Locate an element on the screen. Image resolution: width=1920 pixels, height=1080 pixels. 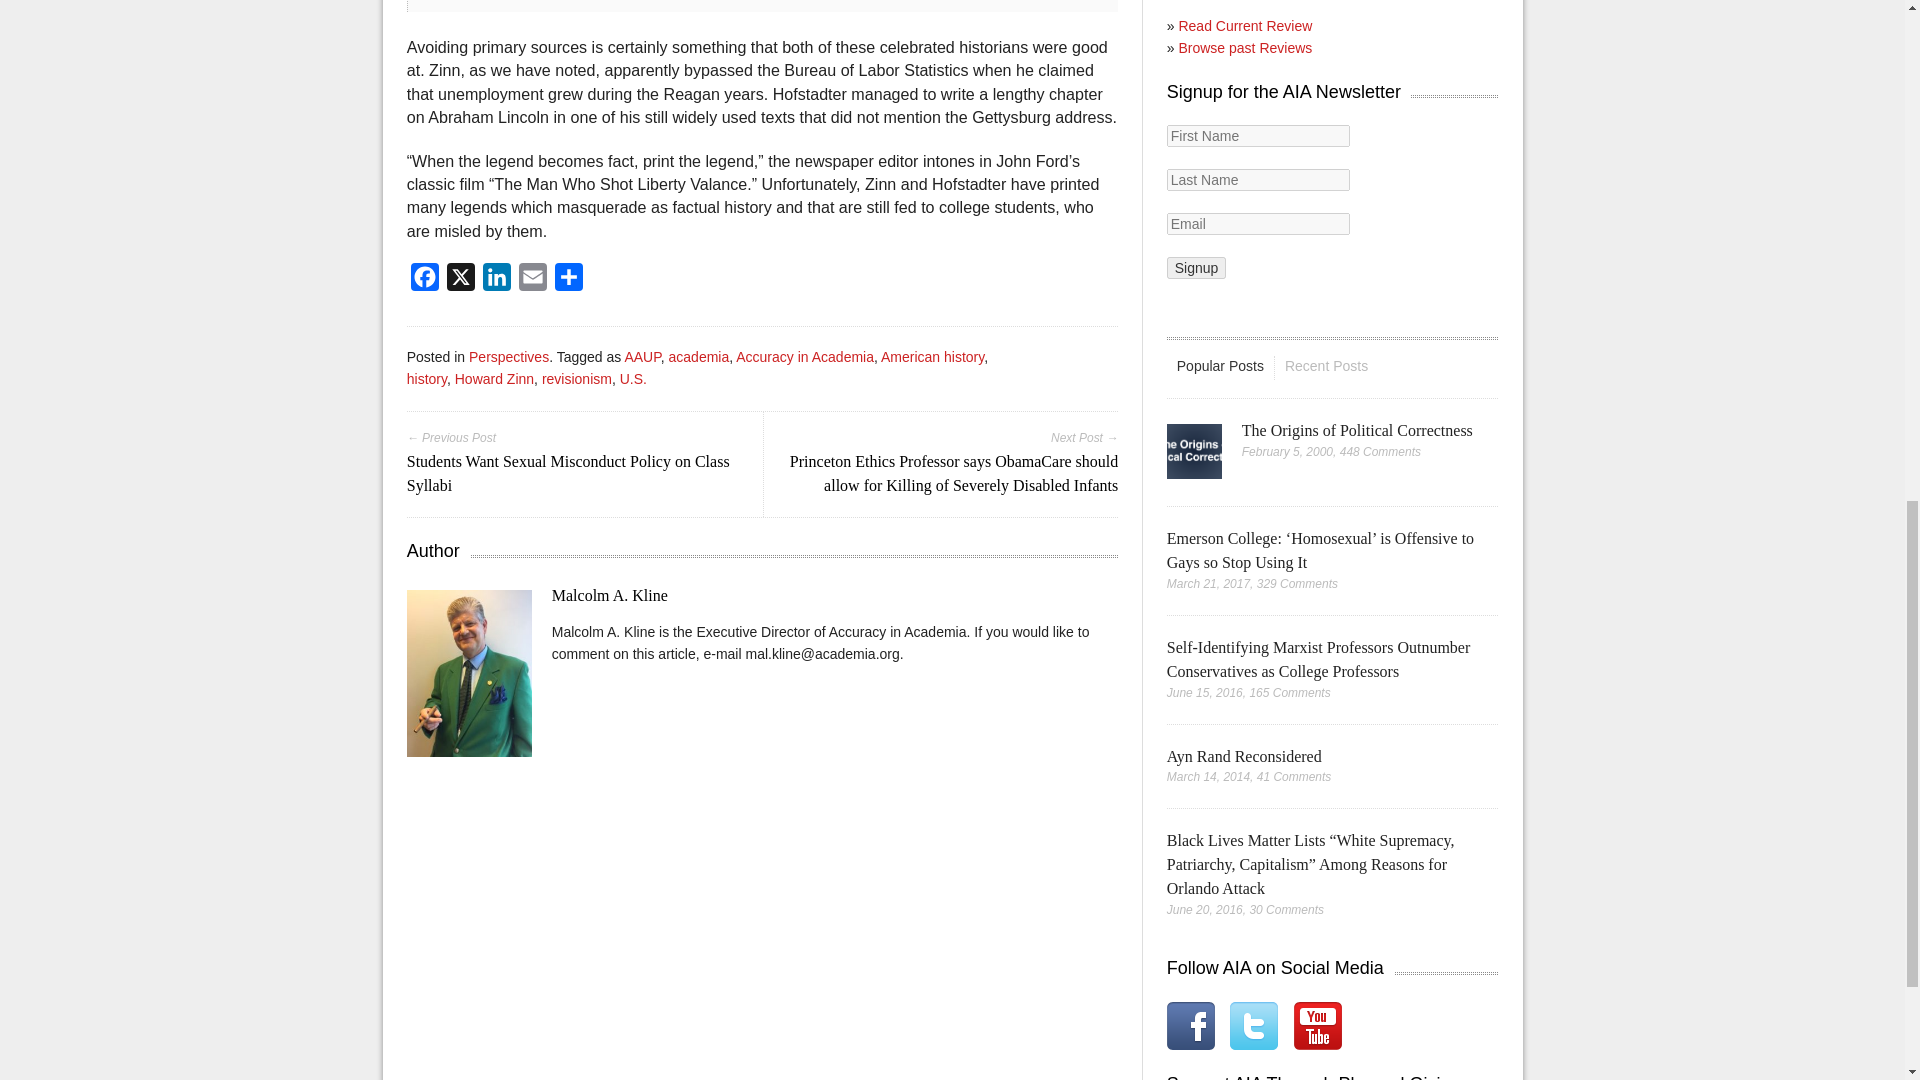
X is located at coordinates (460, 282).